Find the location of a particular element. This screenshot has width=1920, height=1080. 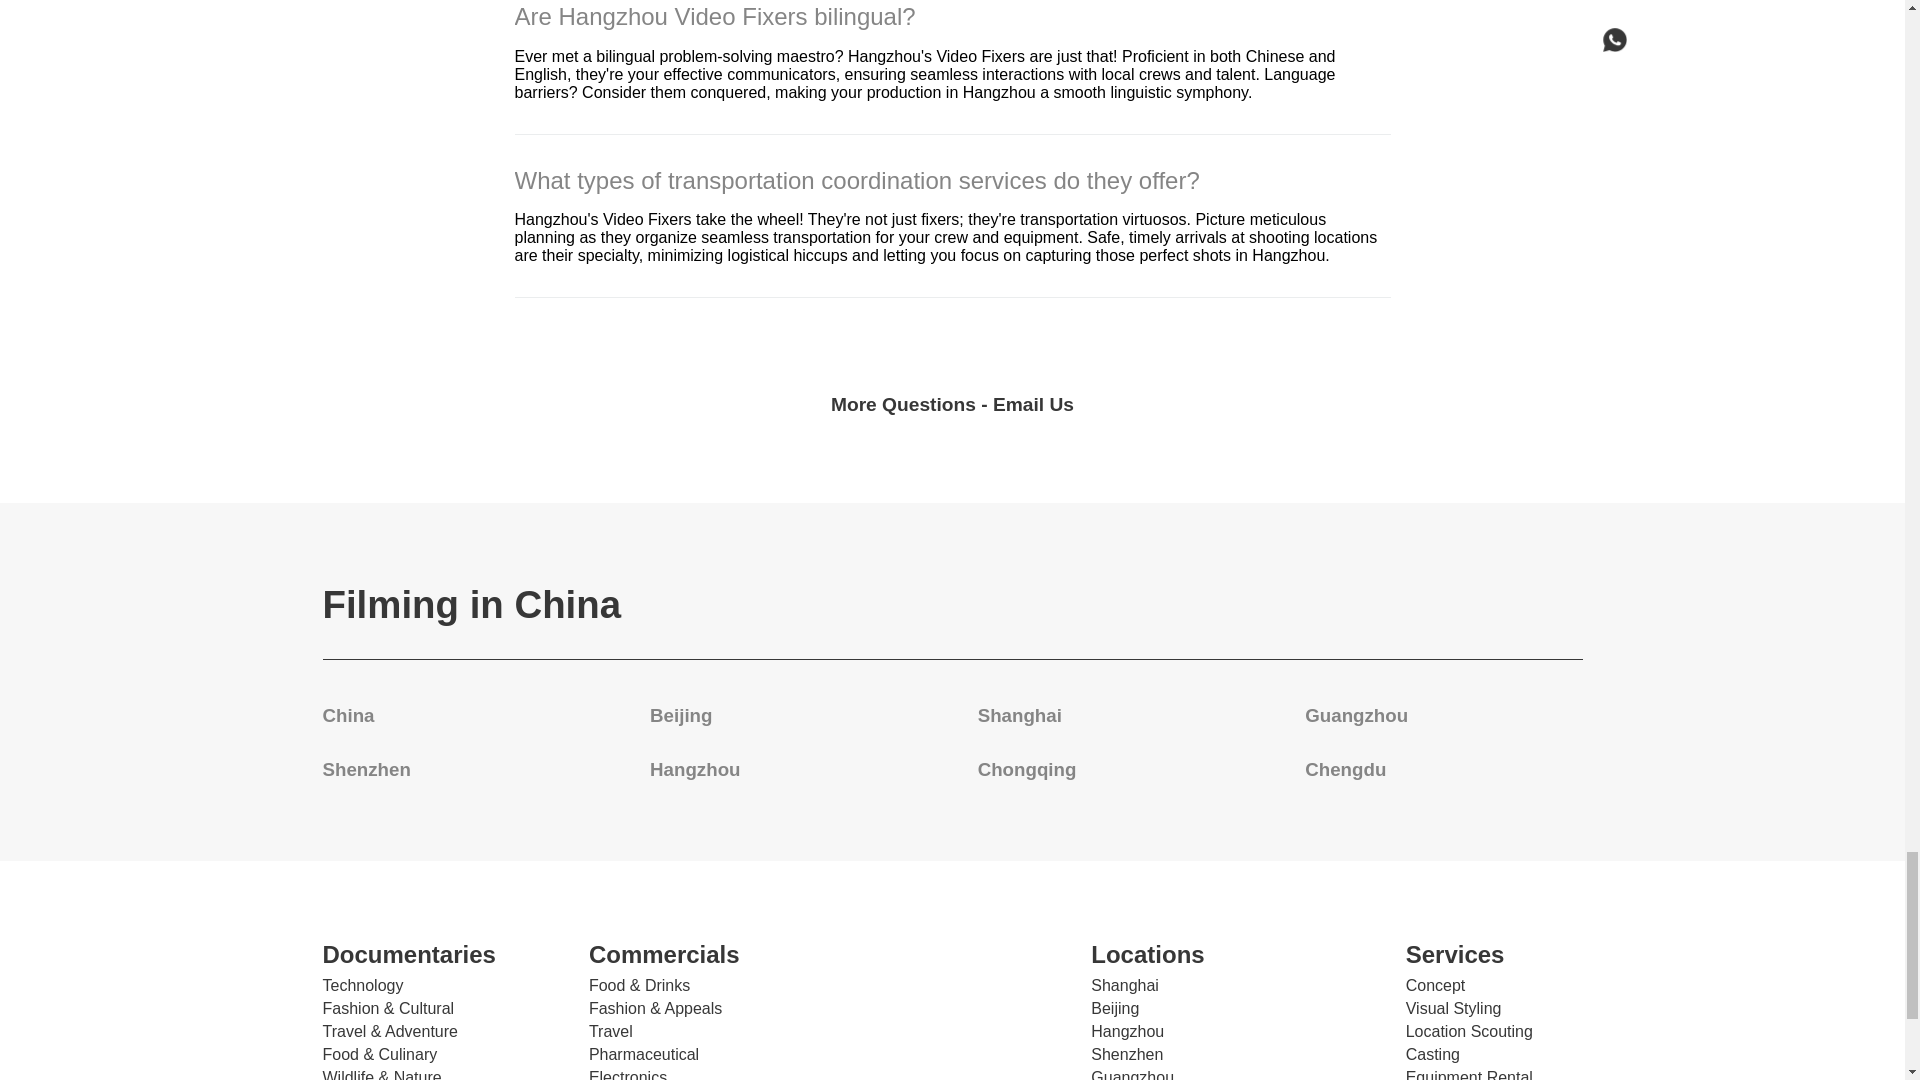

More Questions - Email Us is located at coordinates (952, 404).